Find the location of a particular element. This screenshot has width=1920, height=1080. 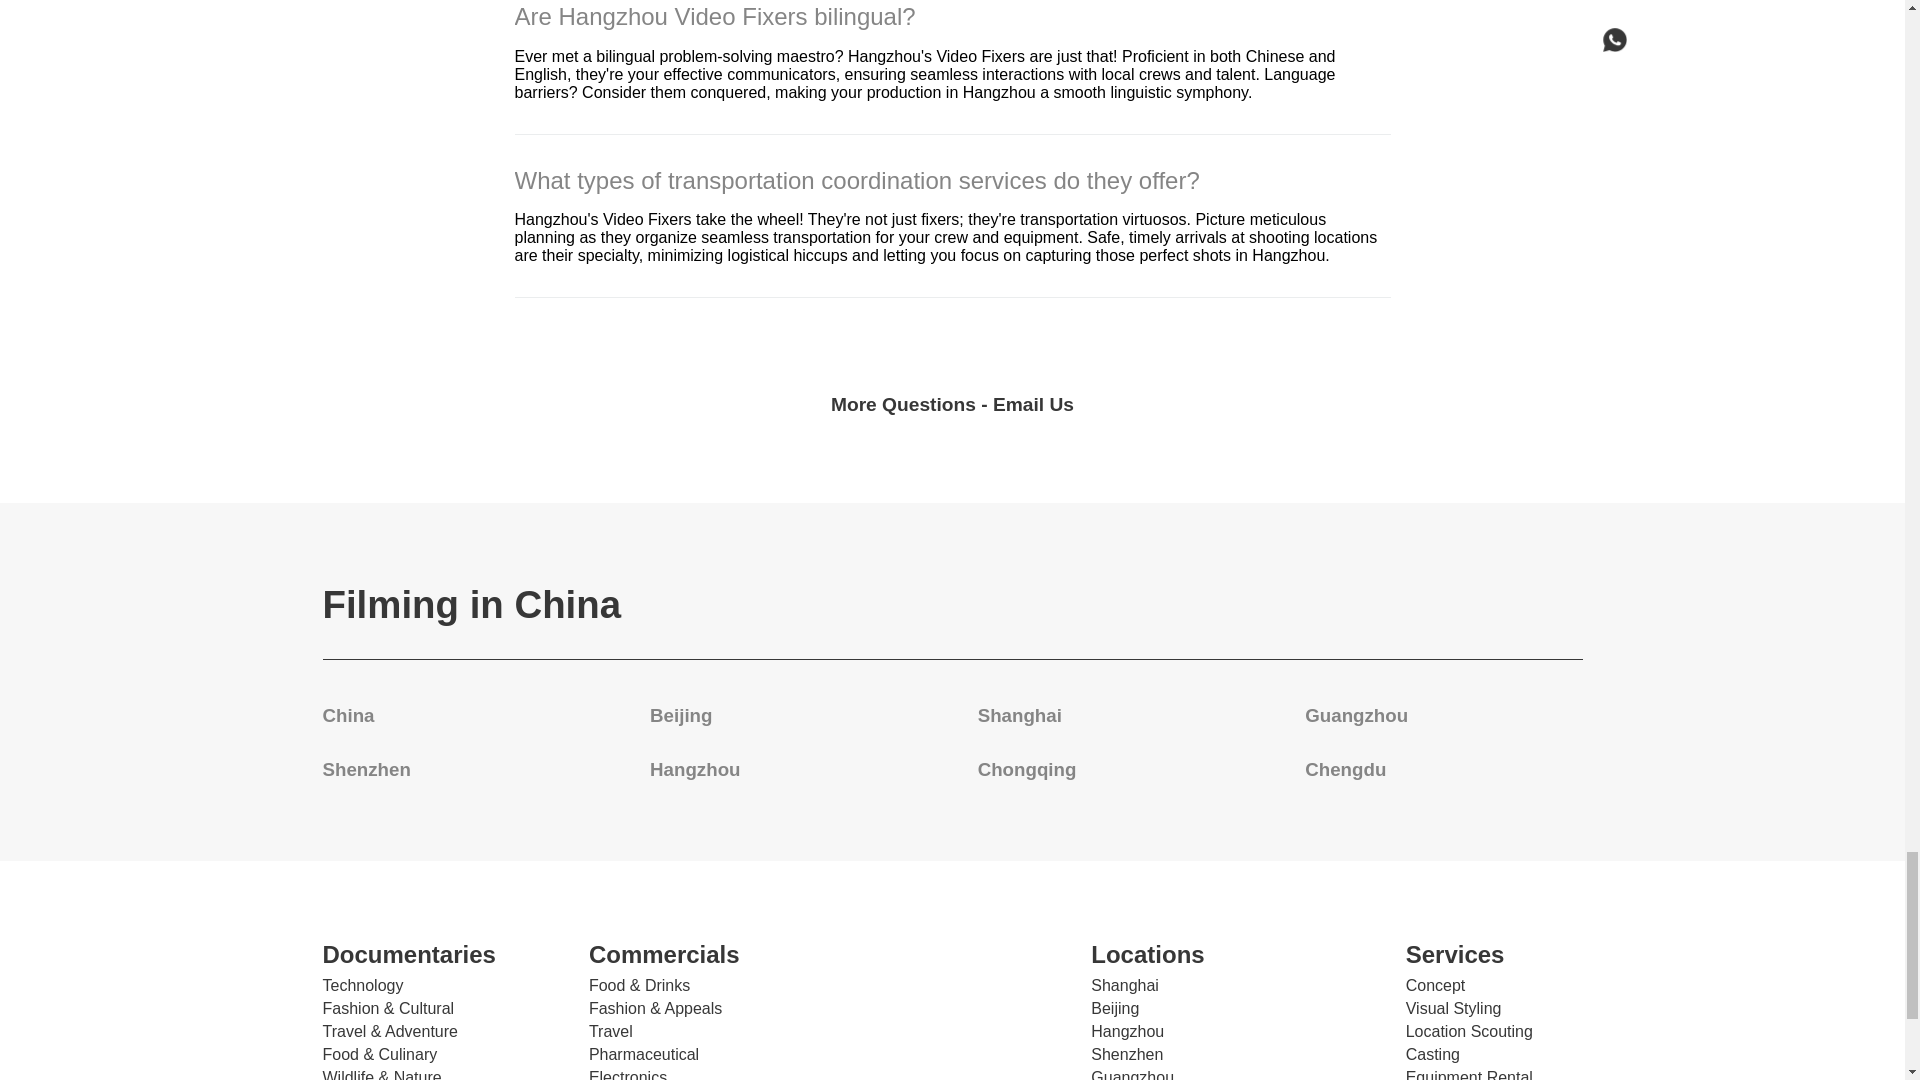

More Questions - Email Us is located at coordinates (952, 404).